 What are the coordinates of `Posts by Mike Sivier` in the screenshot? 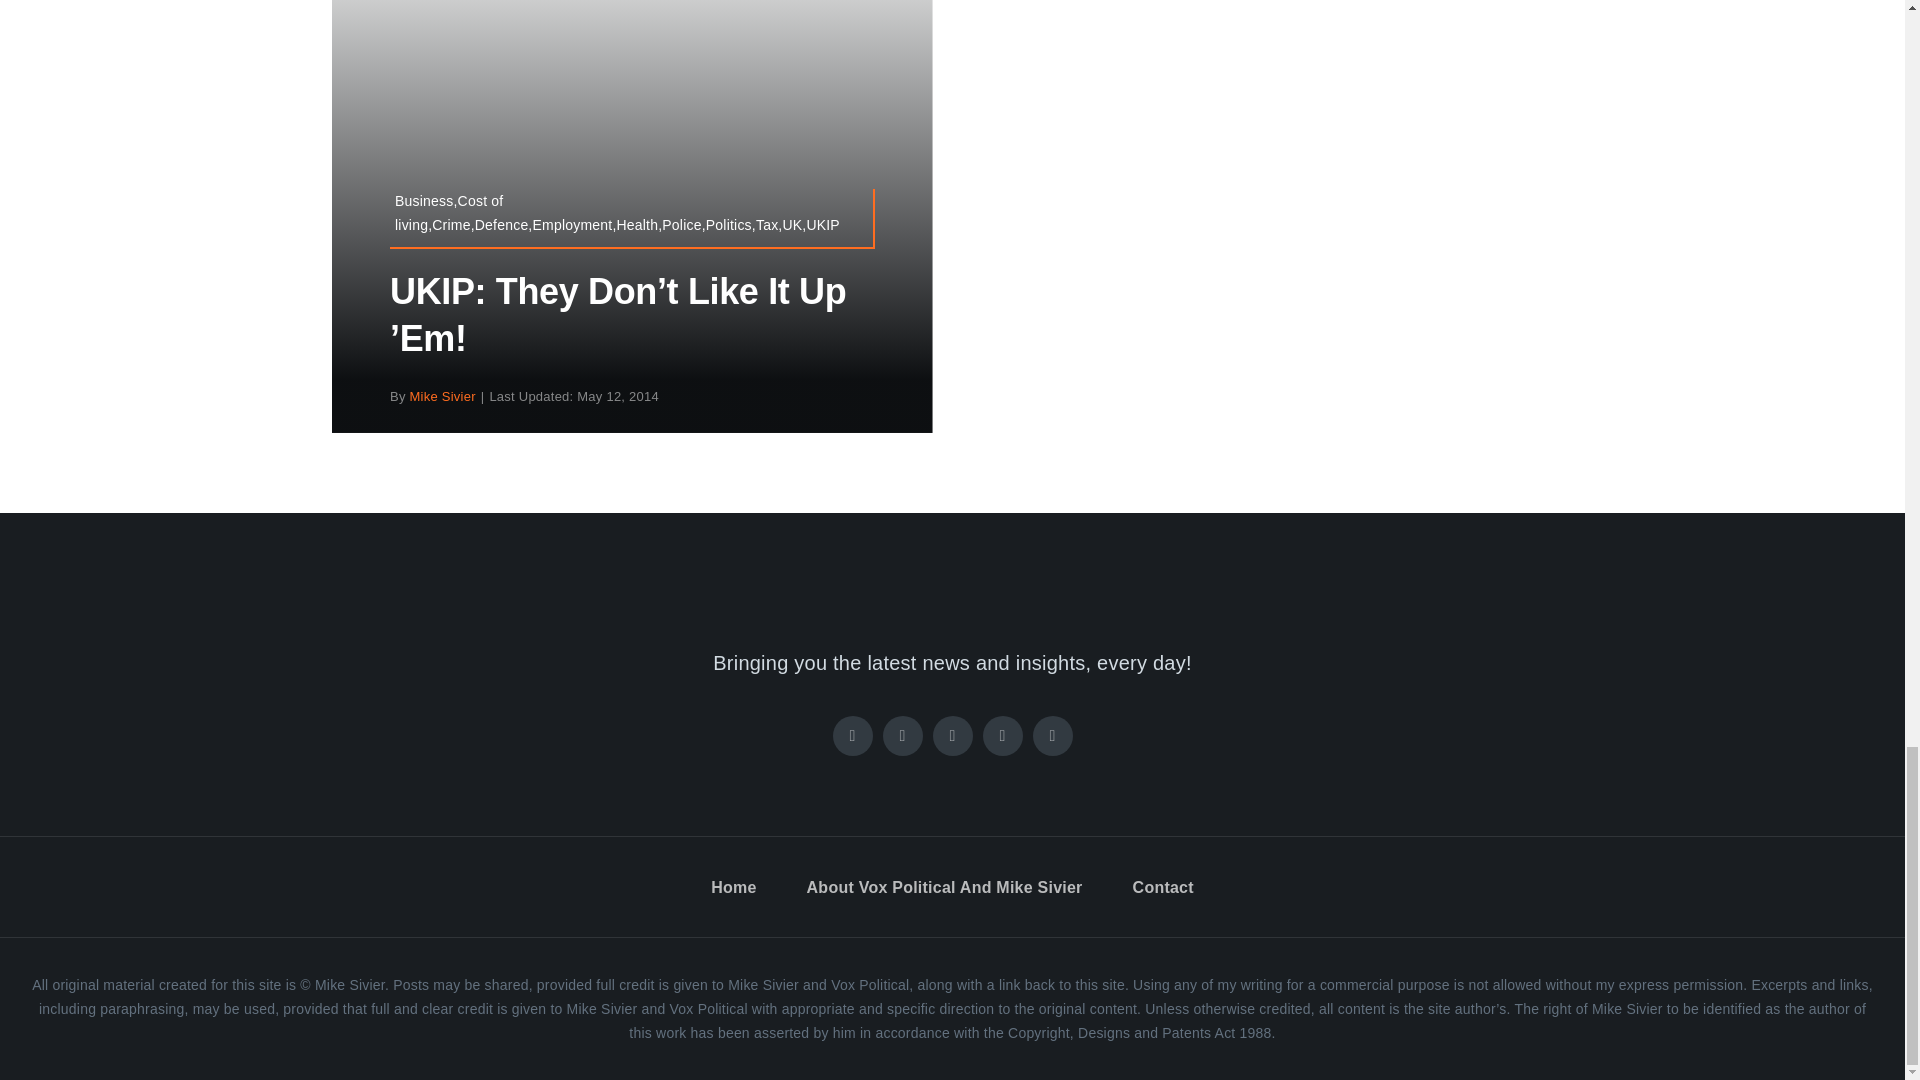 It's located at (443, 396).